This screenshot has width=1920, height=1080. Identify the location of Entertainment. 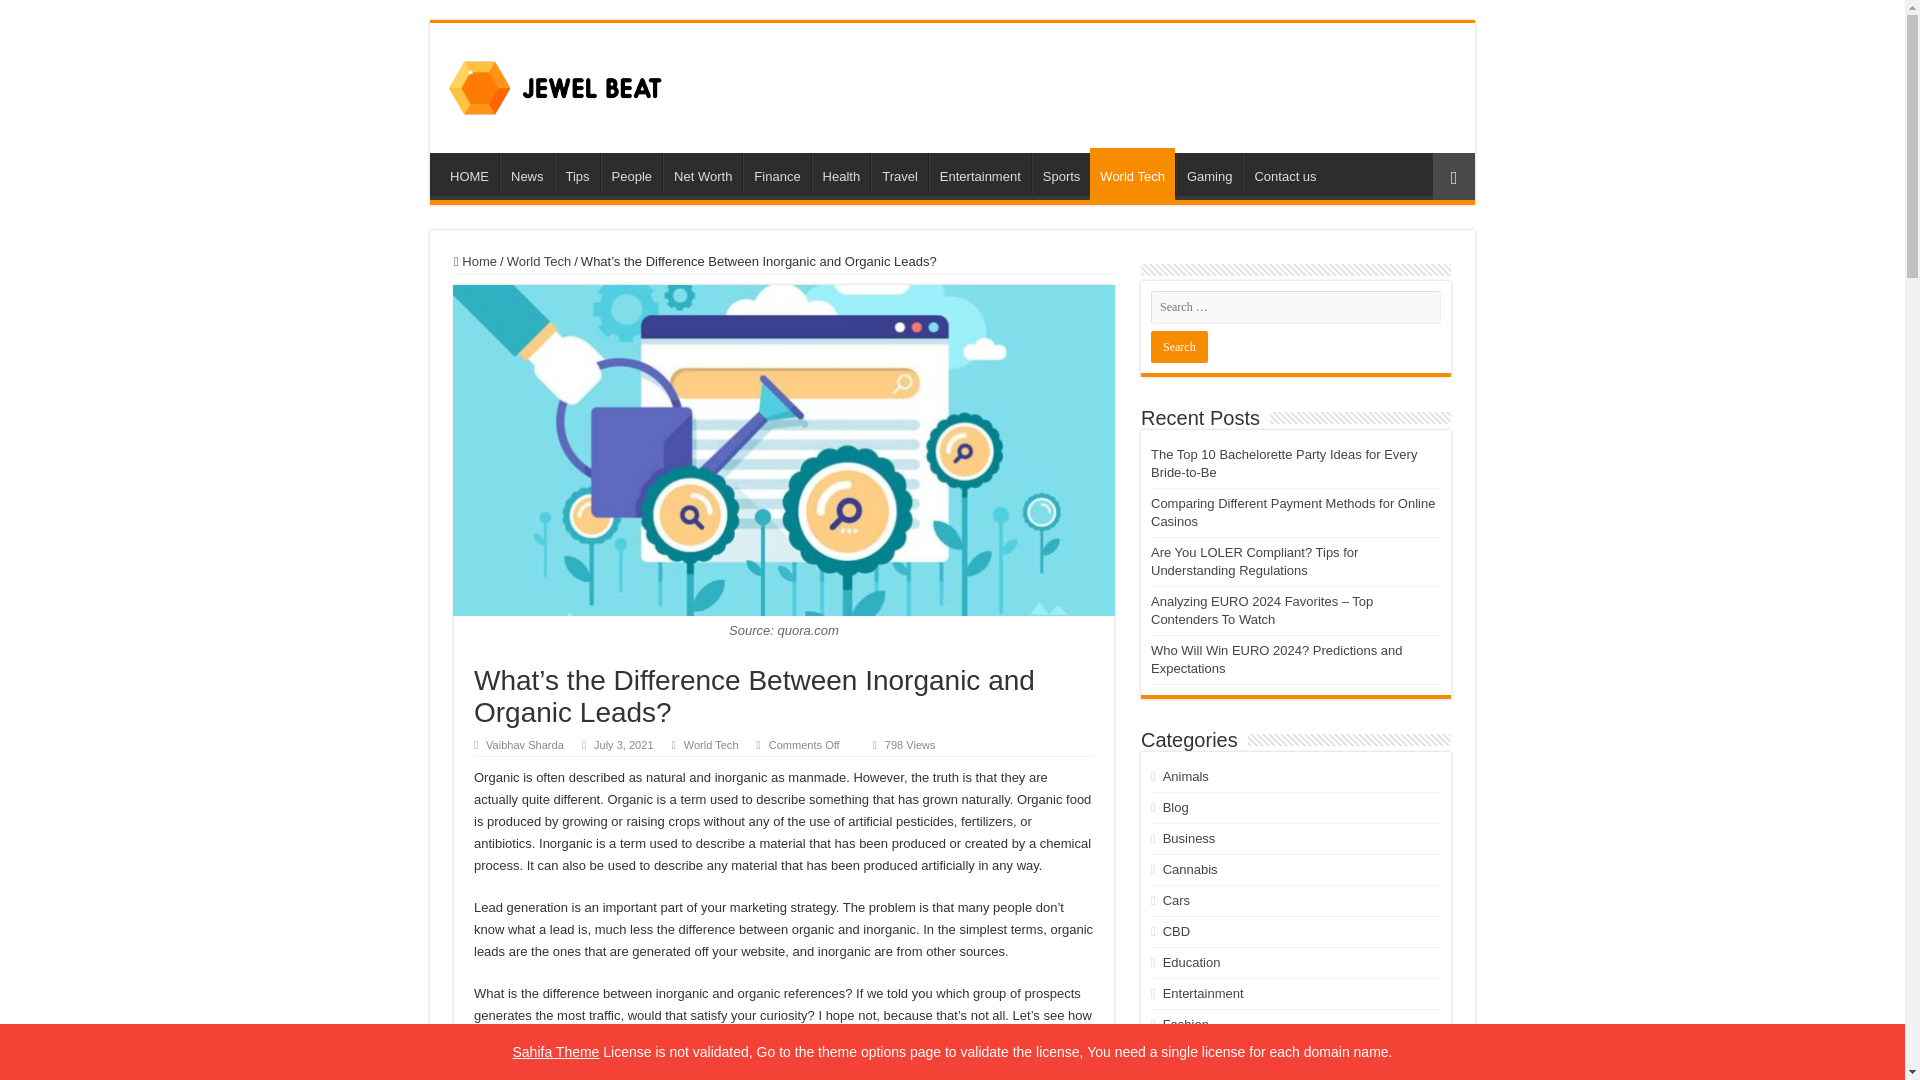
(980, 174).